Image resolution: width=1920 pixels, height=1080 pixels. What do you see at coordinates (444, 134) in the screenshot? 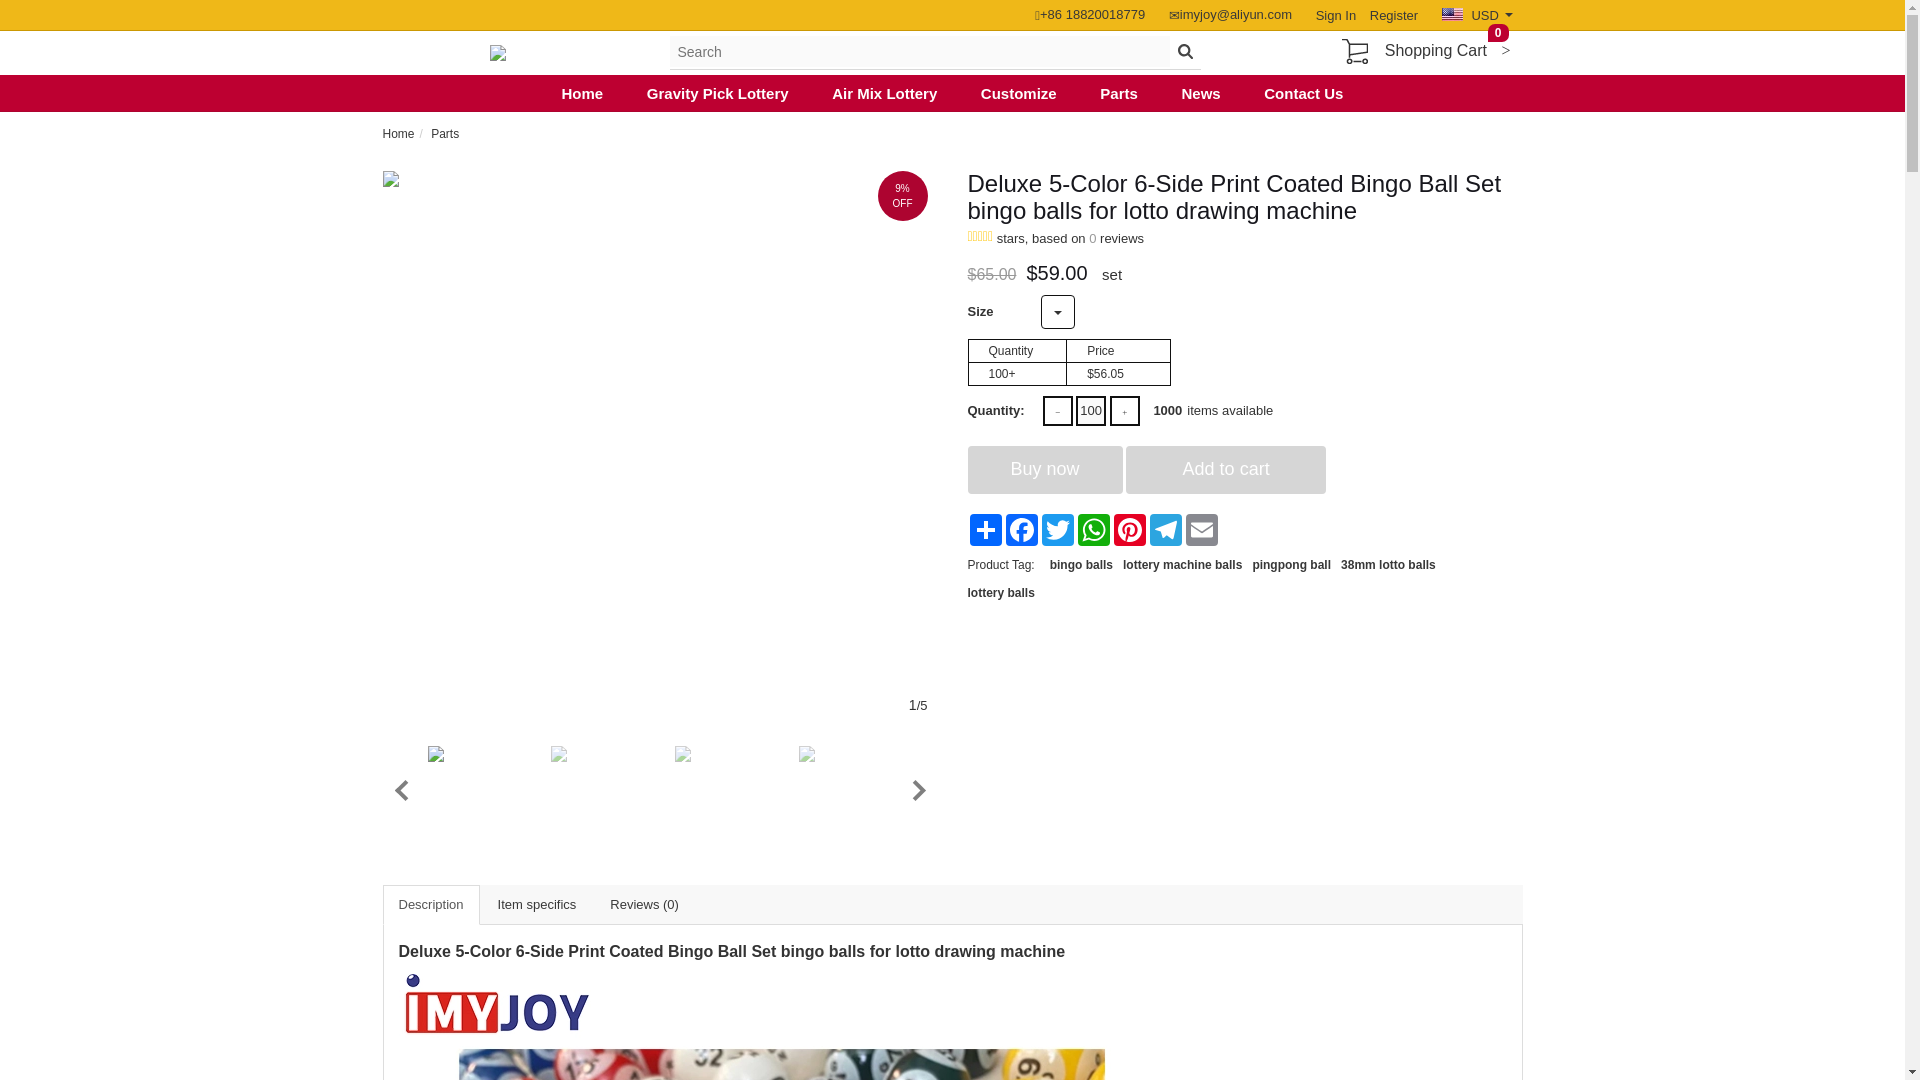
I see `Parts` at bounding box center [444, 134].